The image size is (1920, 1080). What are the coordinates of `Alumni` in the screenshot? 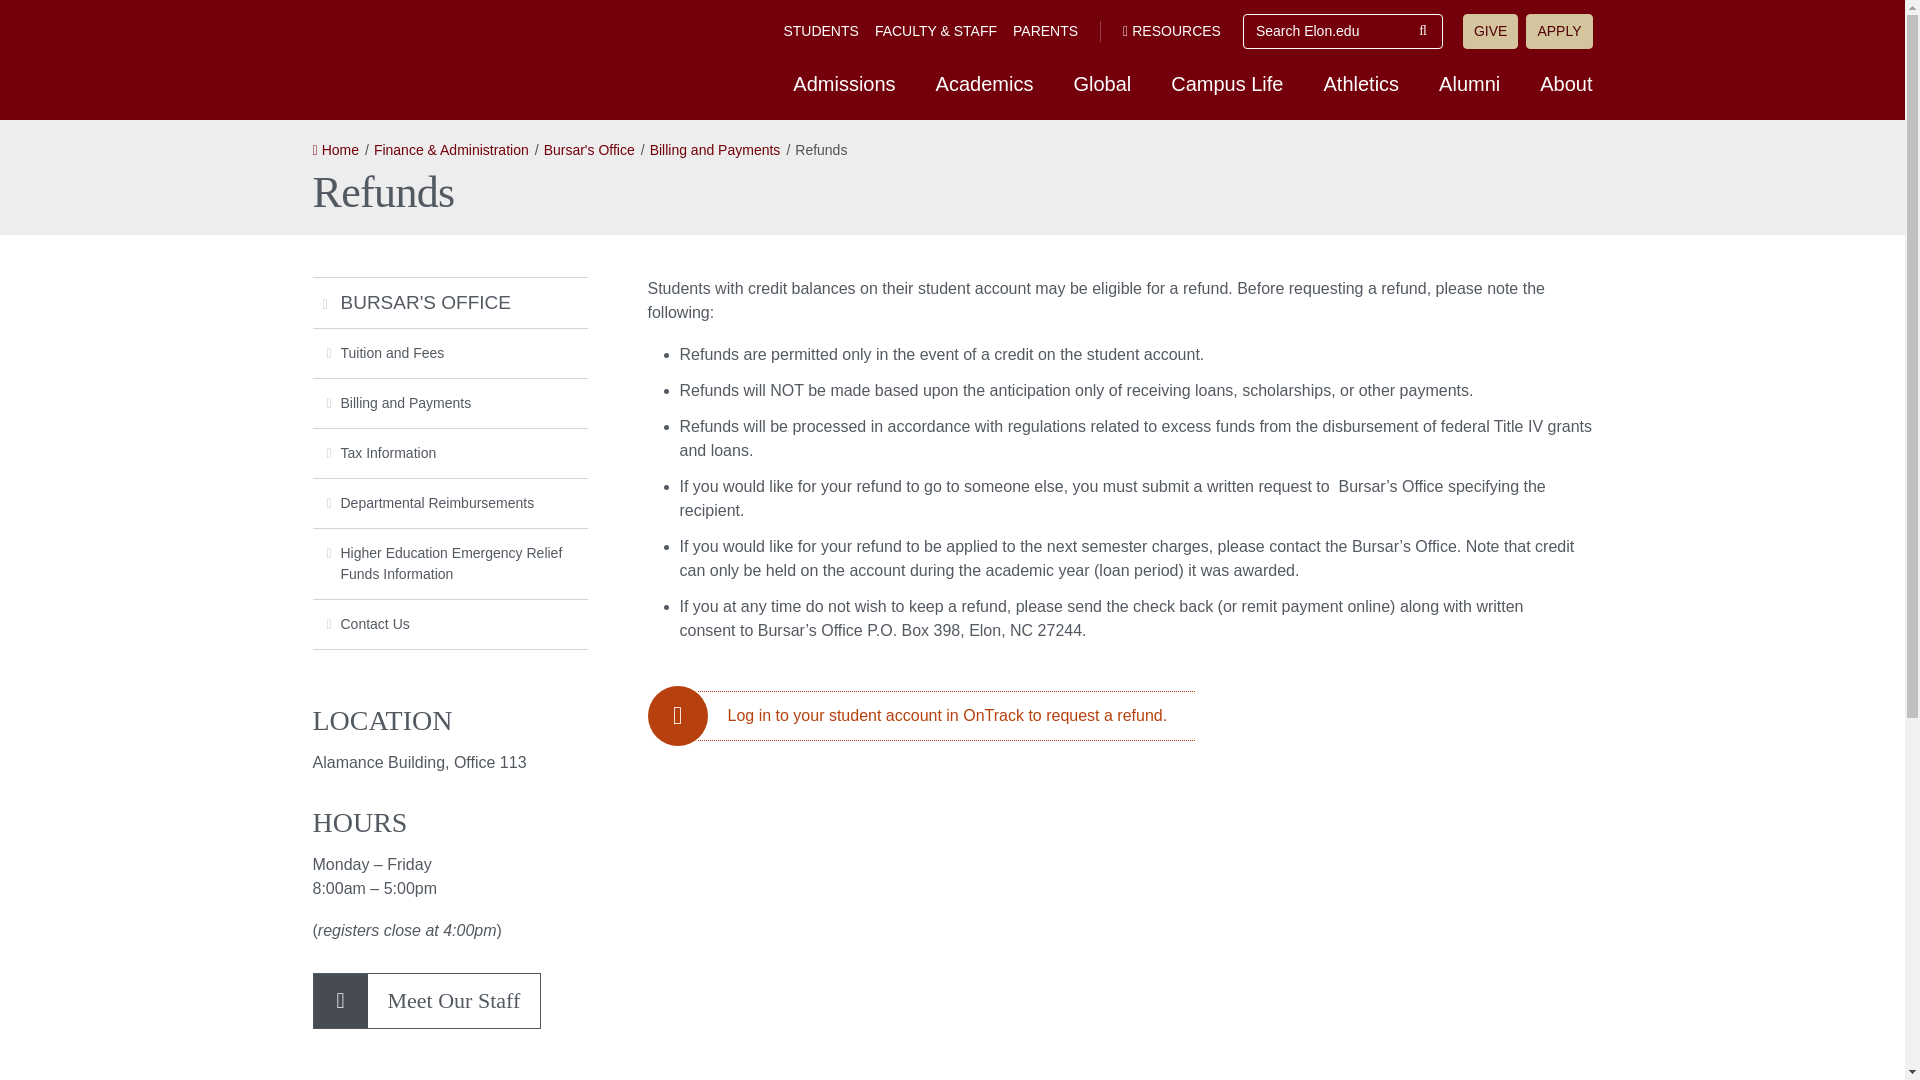 It's located at (1469, 83).